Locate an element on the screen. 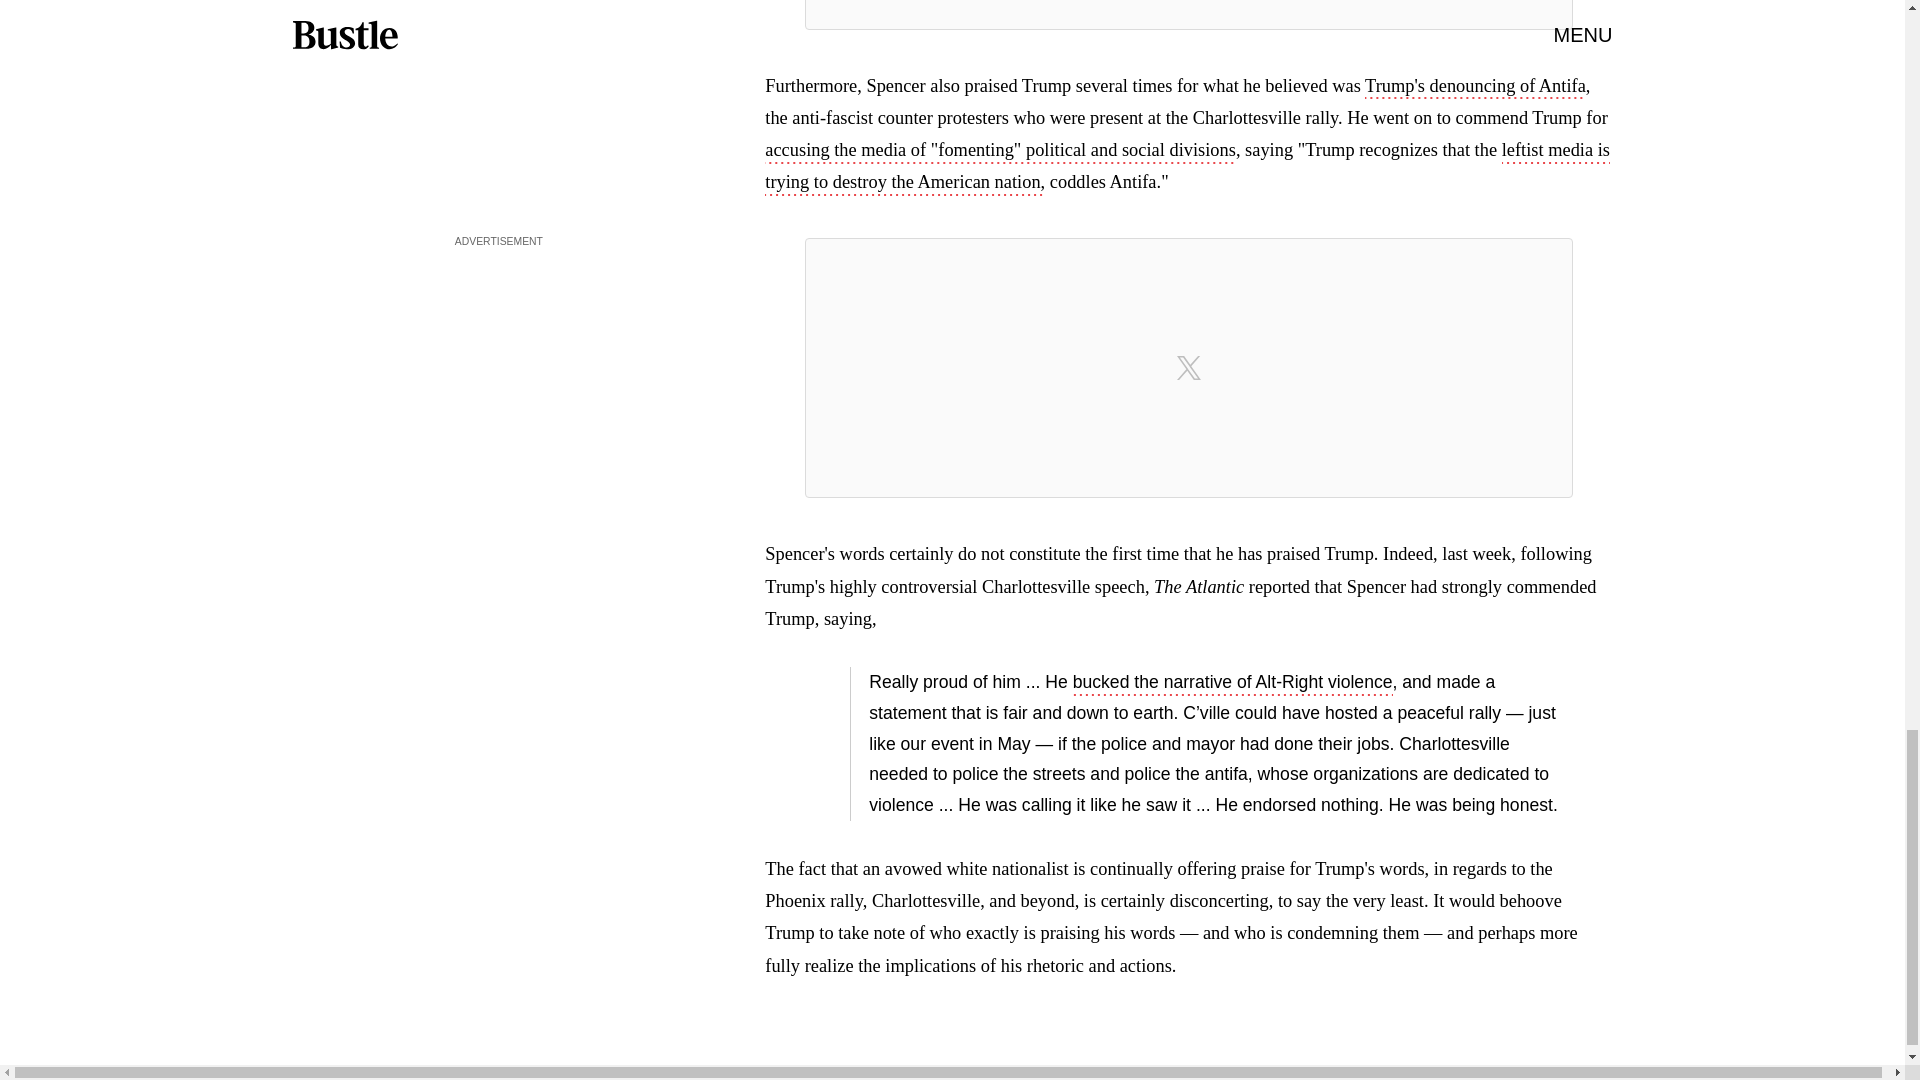 Image resolution: width=1920 pixels, height=1080 pixels. Trump's denouncing of Antifa is located at coordinates (1475, 88).